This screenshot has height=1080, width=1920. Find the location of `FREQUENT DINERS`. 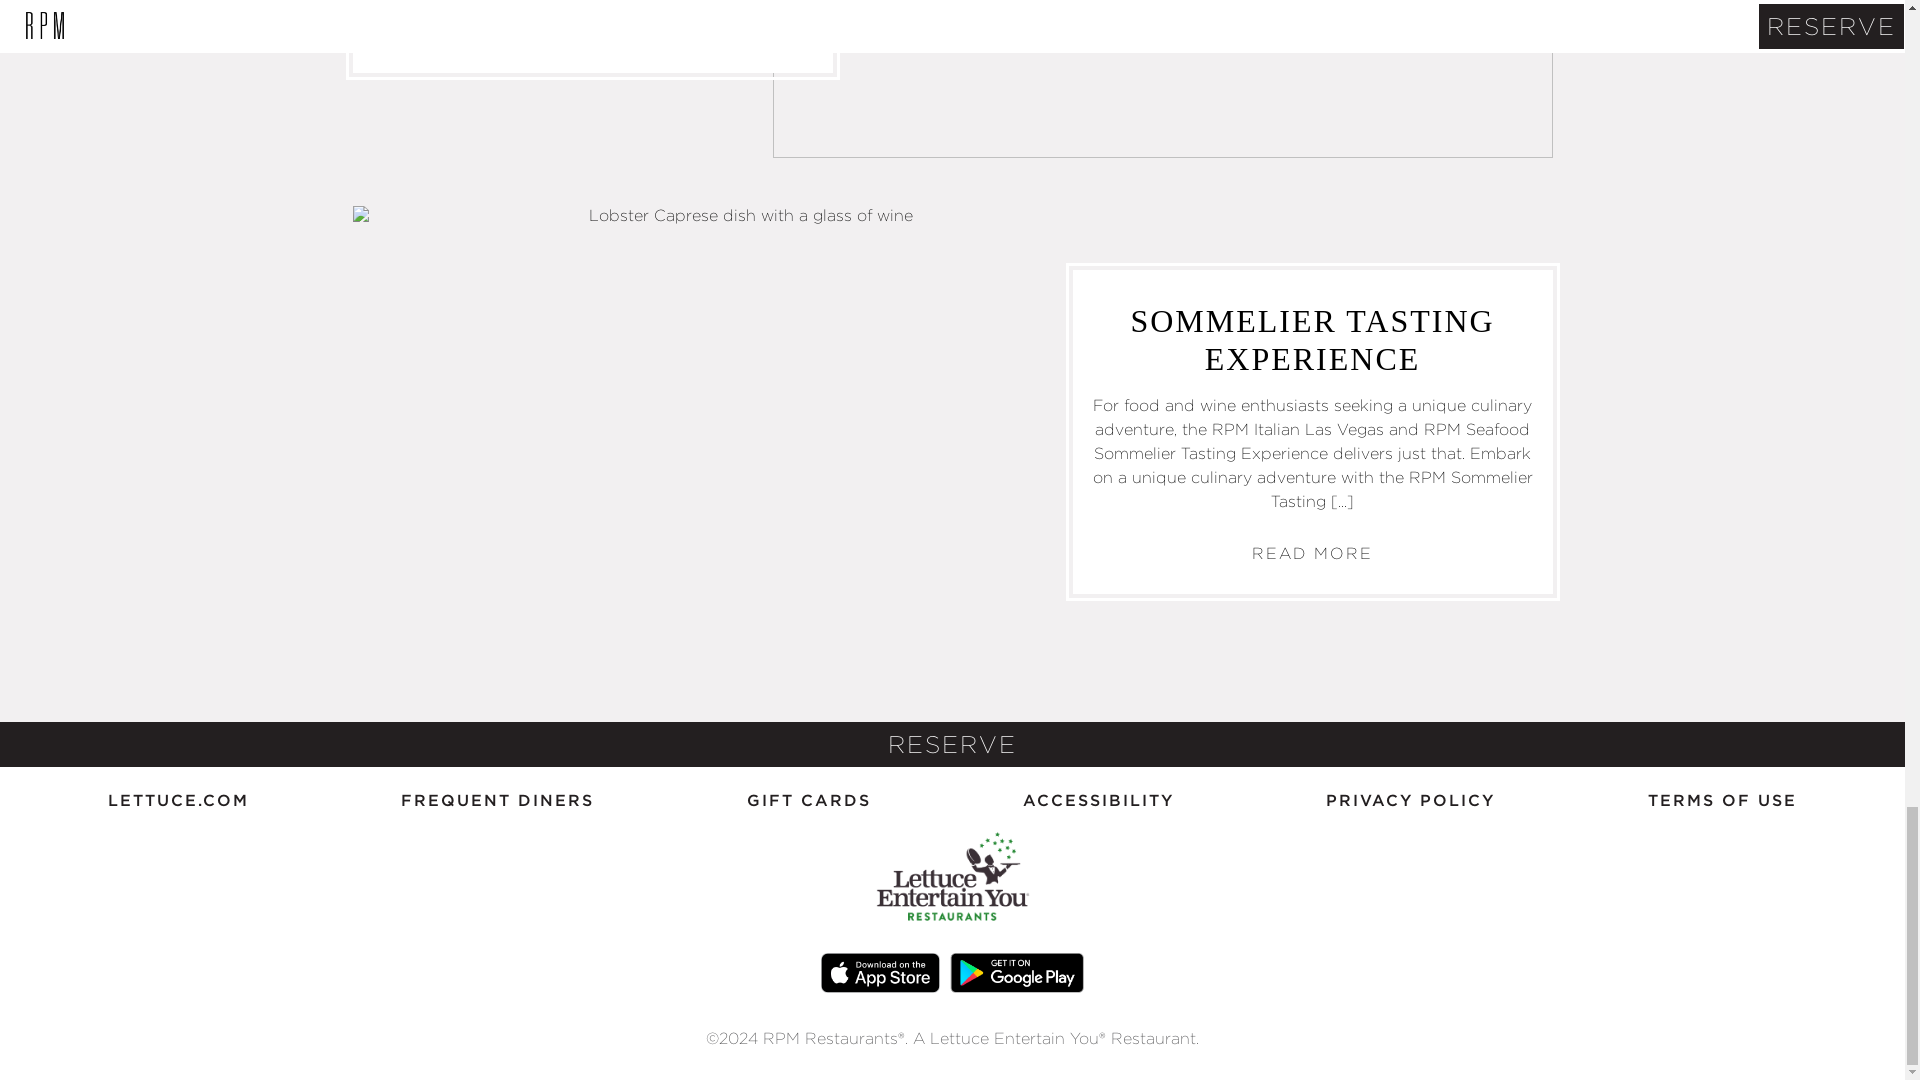

FREQUENT DINERS is located at coordinates (497, 800).